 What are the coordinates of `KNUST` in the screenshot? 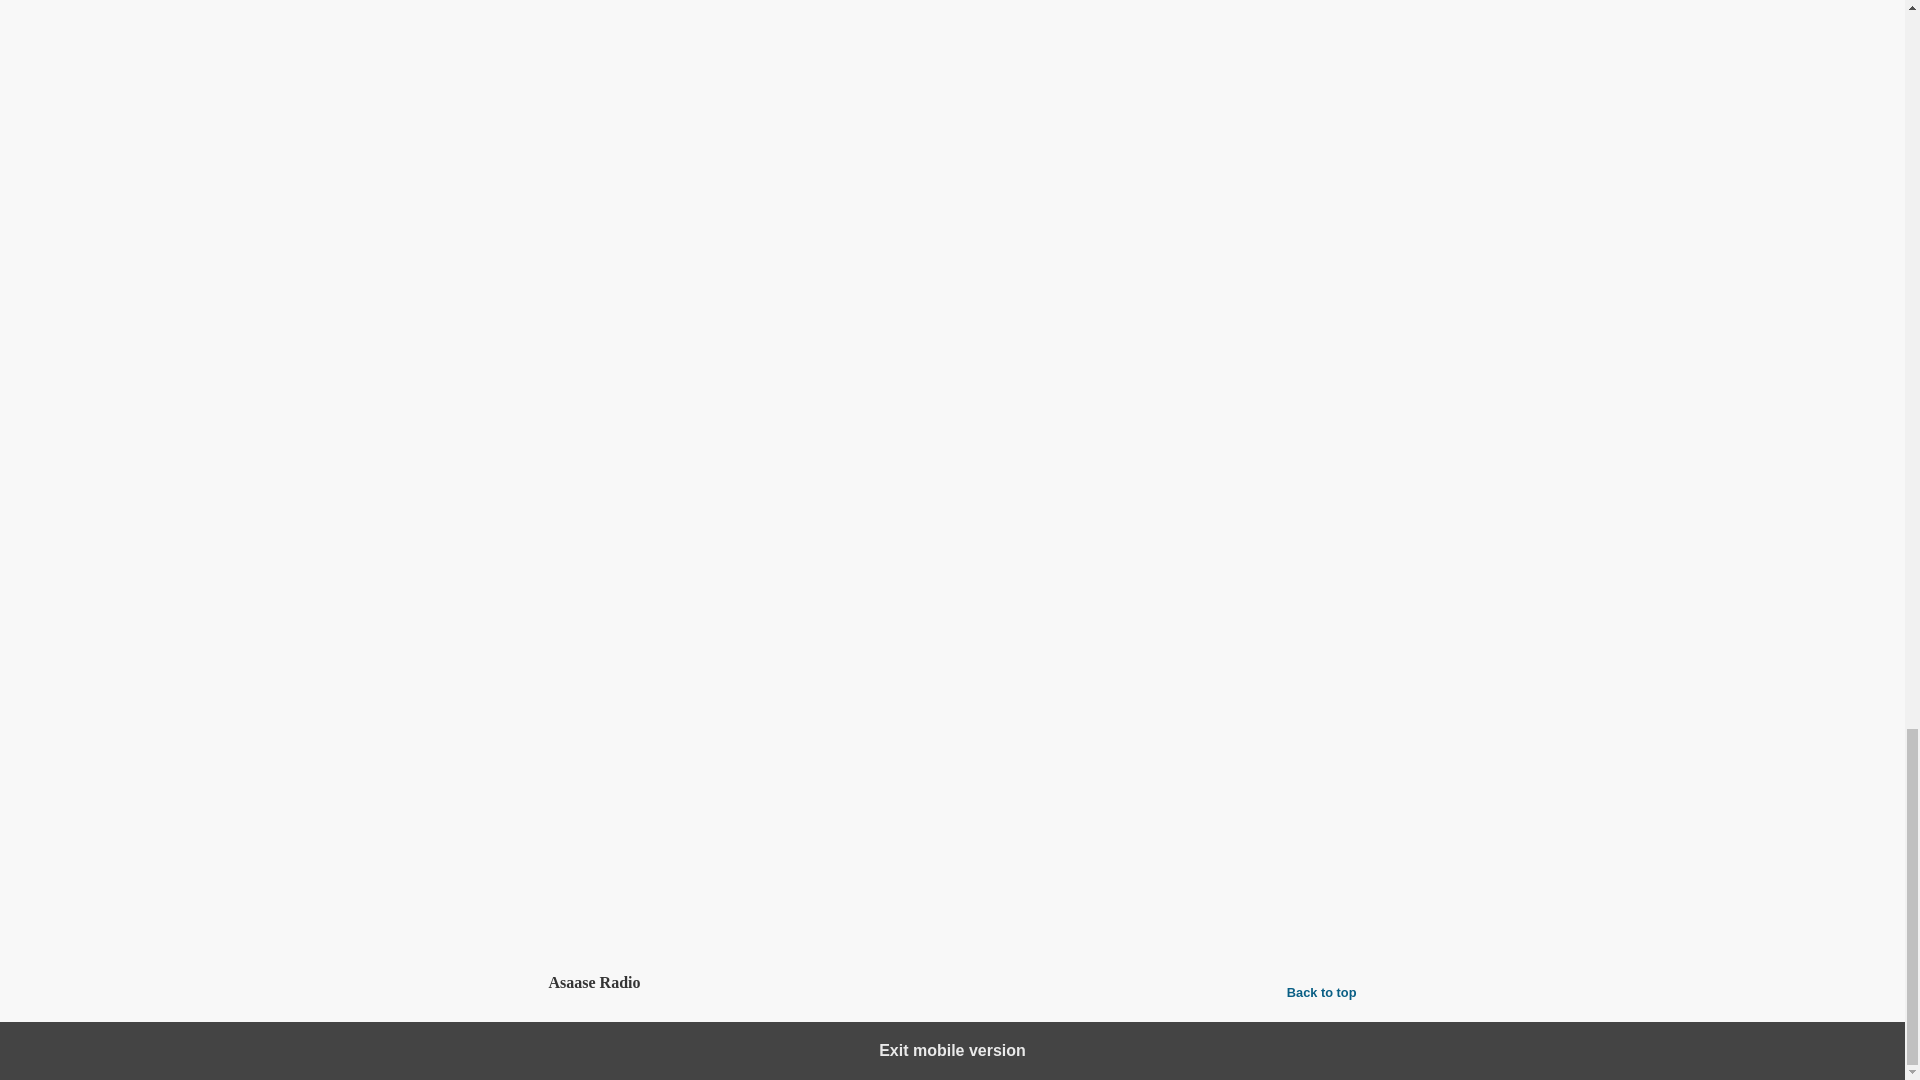 It's located at (906, 894).